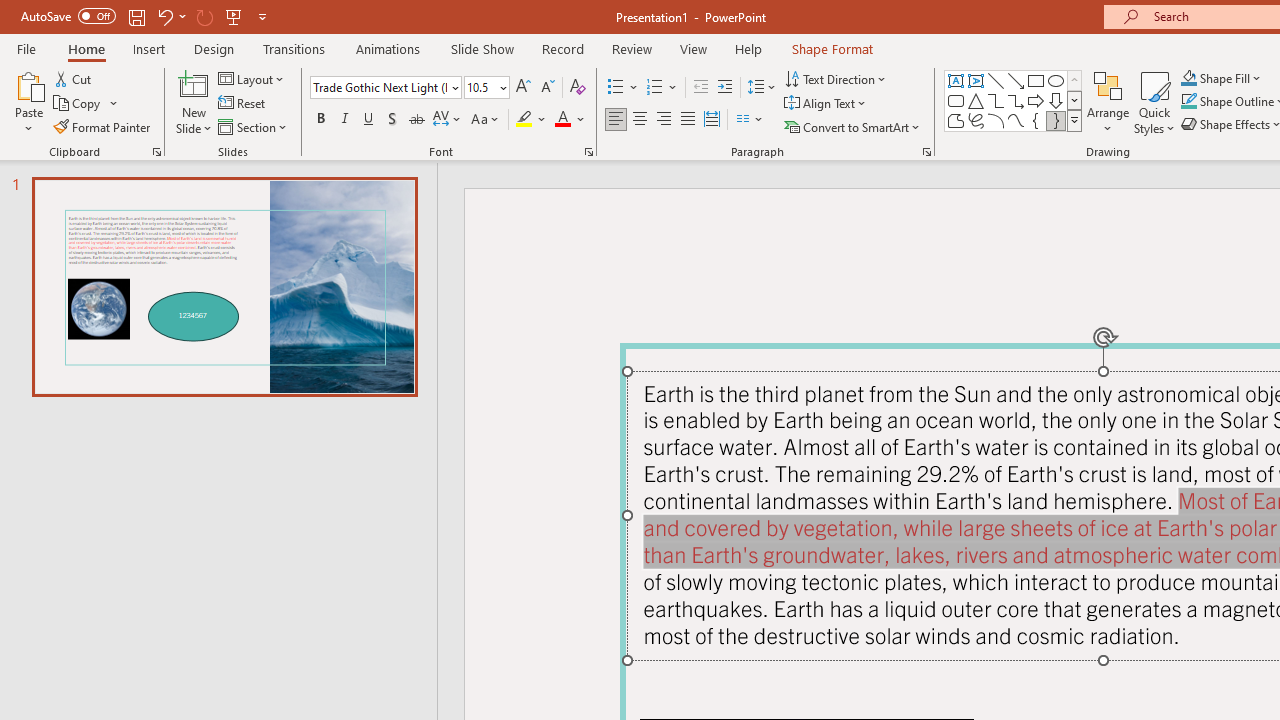 This screenshot has width=1280, height=720. What do you see at coordinates (762, 88) in the screenshot?
I see `Line Spacing` at bounding box center [762, 88].